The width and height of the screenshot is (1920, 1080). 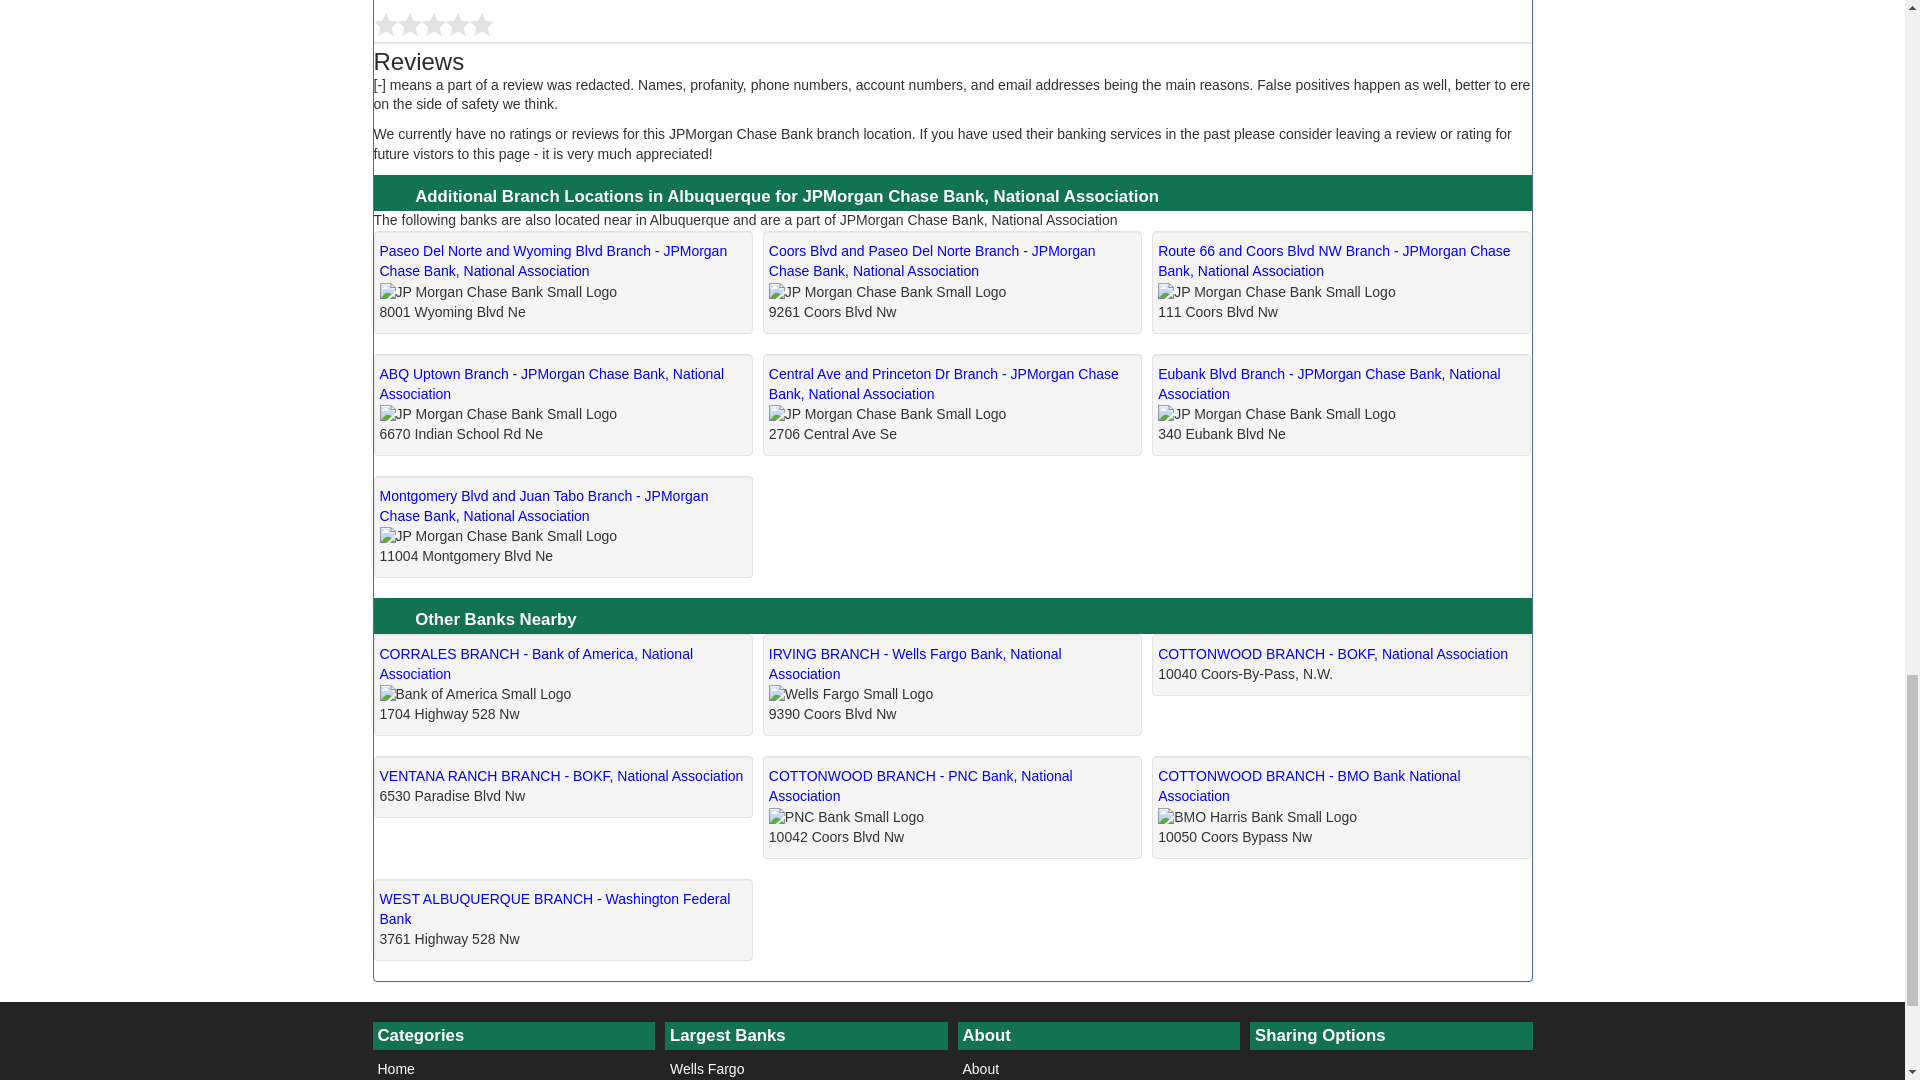 What do you see at coordinates (1308, 785) in the screenshot?
I see `COTTONWOOD BRANCH - BMO Bank National Association` at bounding box center [1308, 785].